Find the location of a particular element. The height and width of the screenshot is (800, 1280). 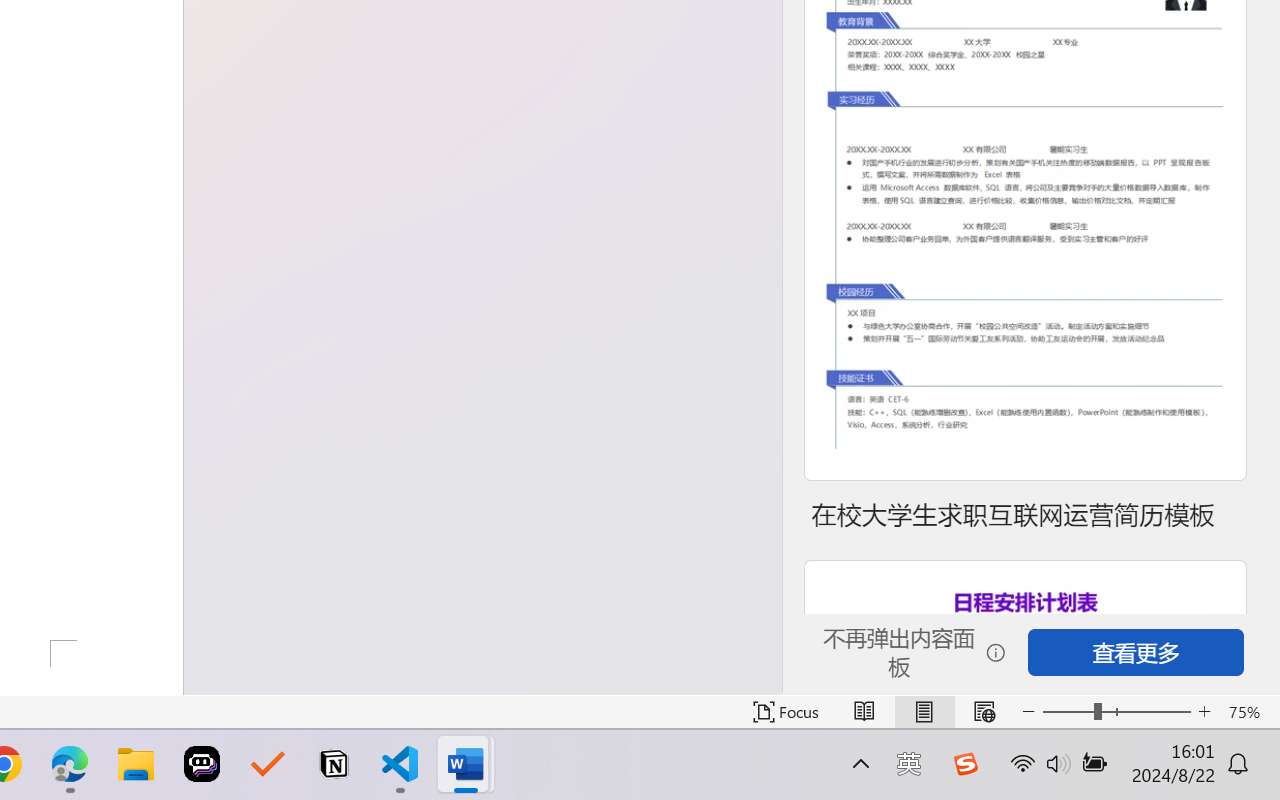

Zoom In is located at coordinates (1204, 712).